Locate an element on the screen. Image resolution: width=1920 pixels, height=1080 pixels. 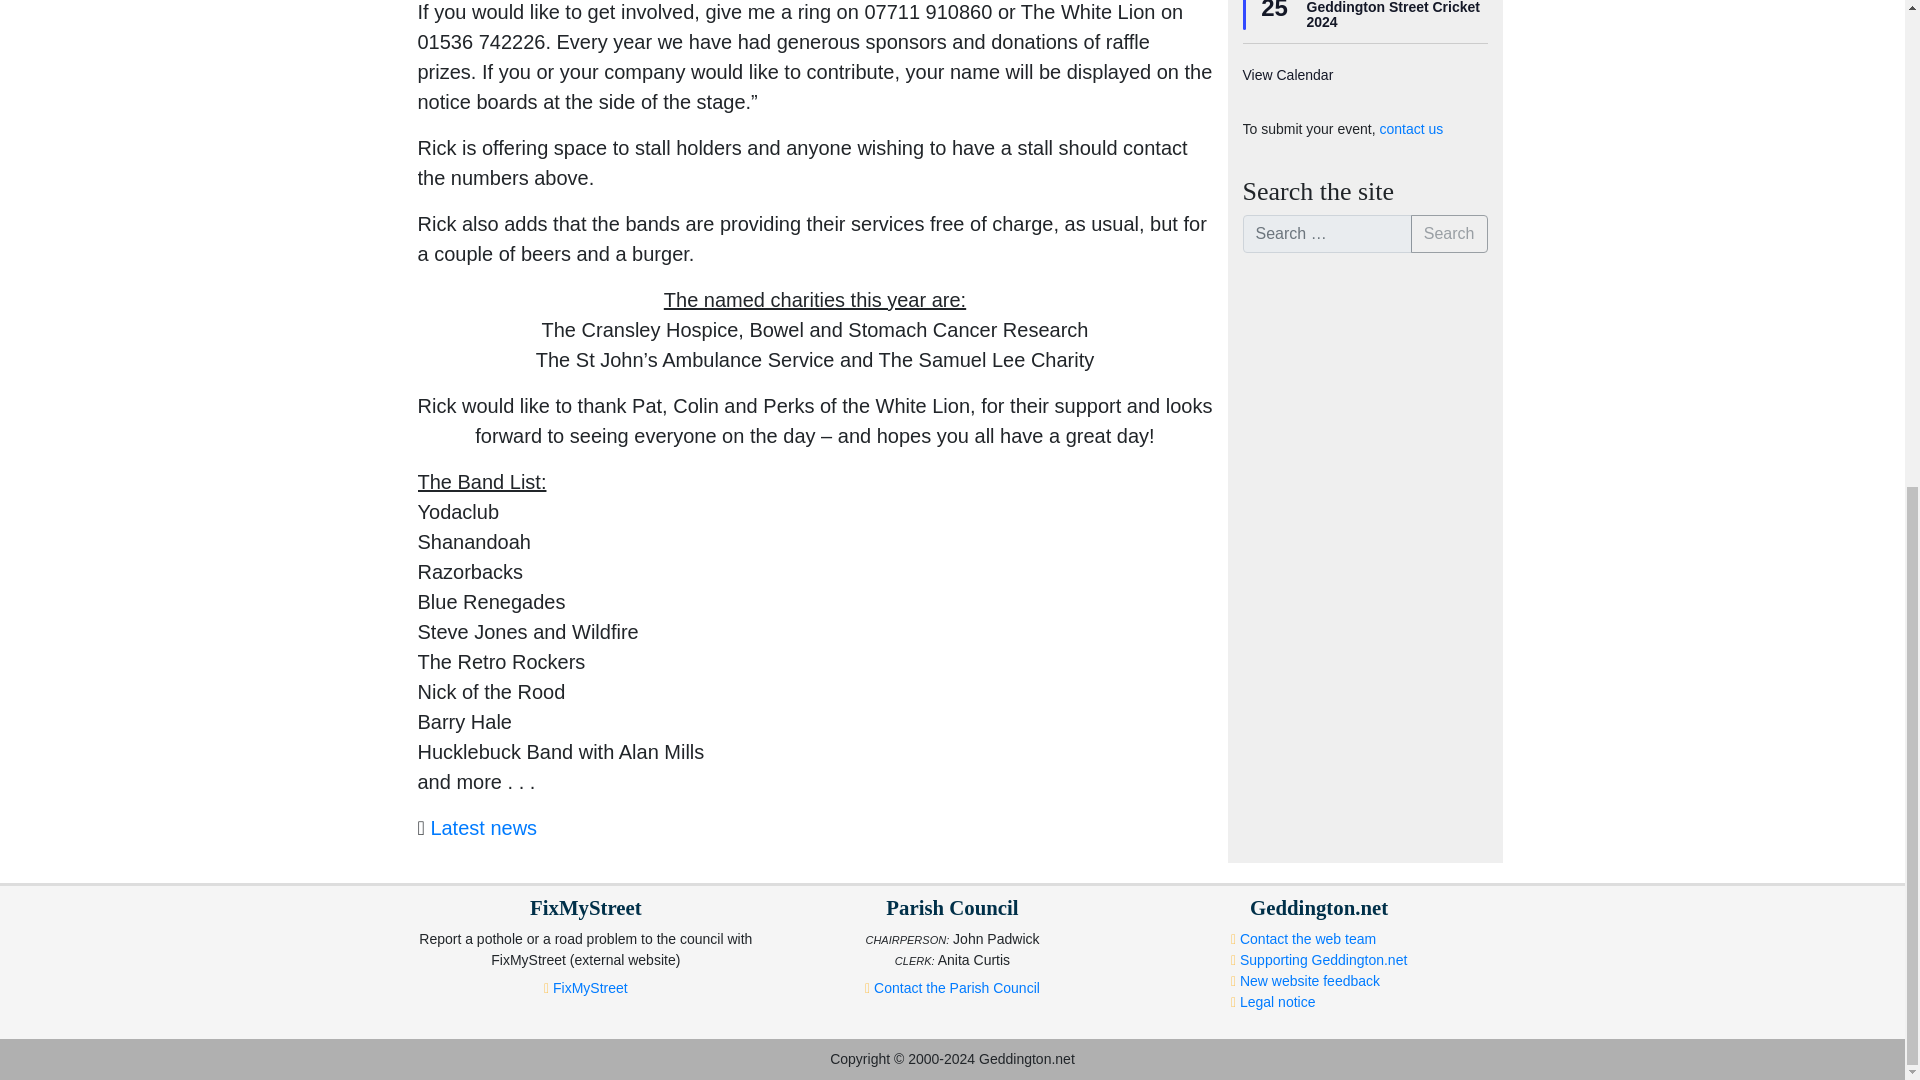
Legal notice is located at coordinates (1278, 1001).